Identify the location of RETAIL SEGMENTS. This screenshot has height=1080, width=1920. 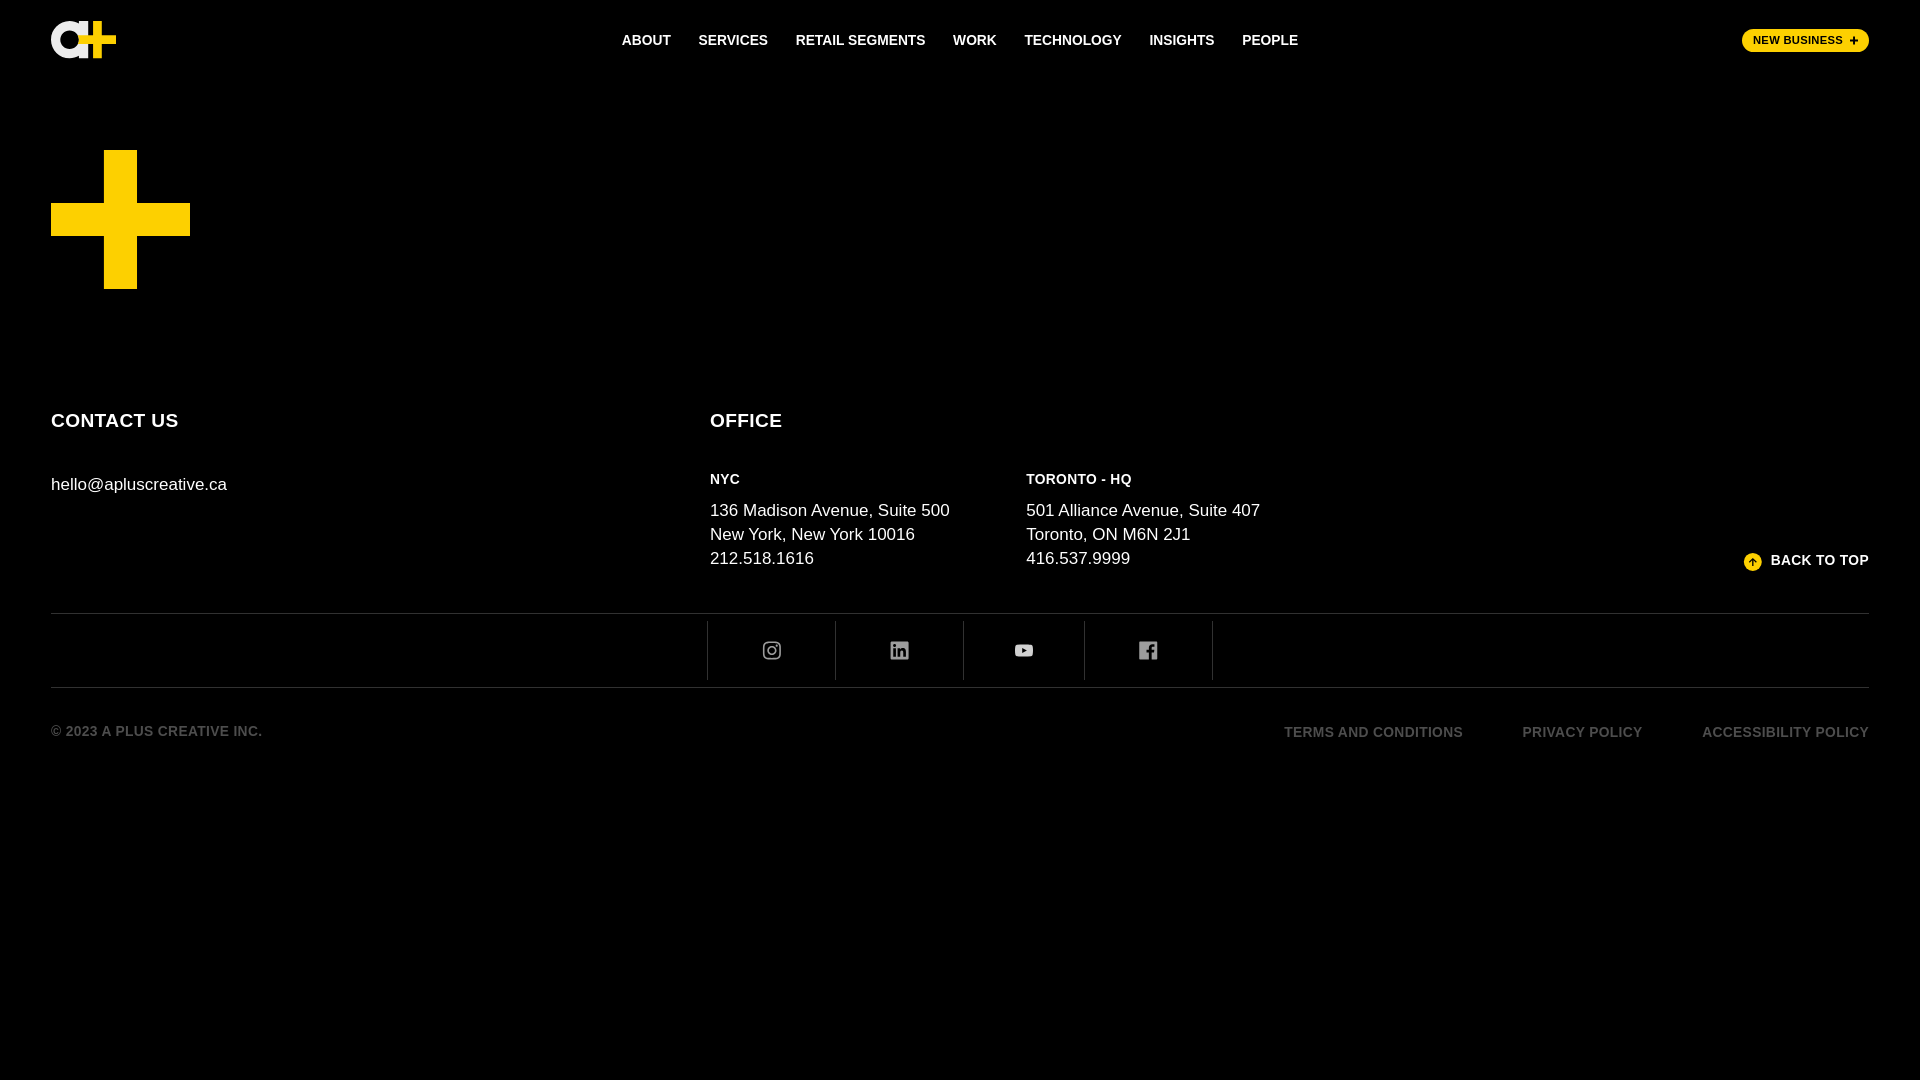
(860, 40).